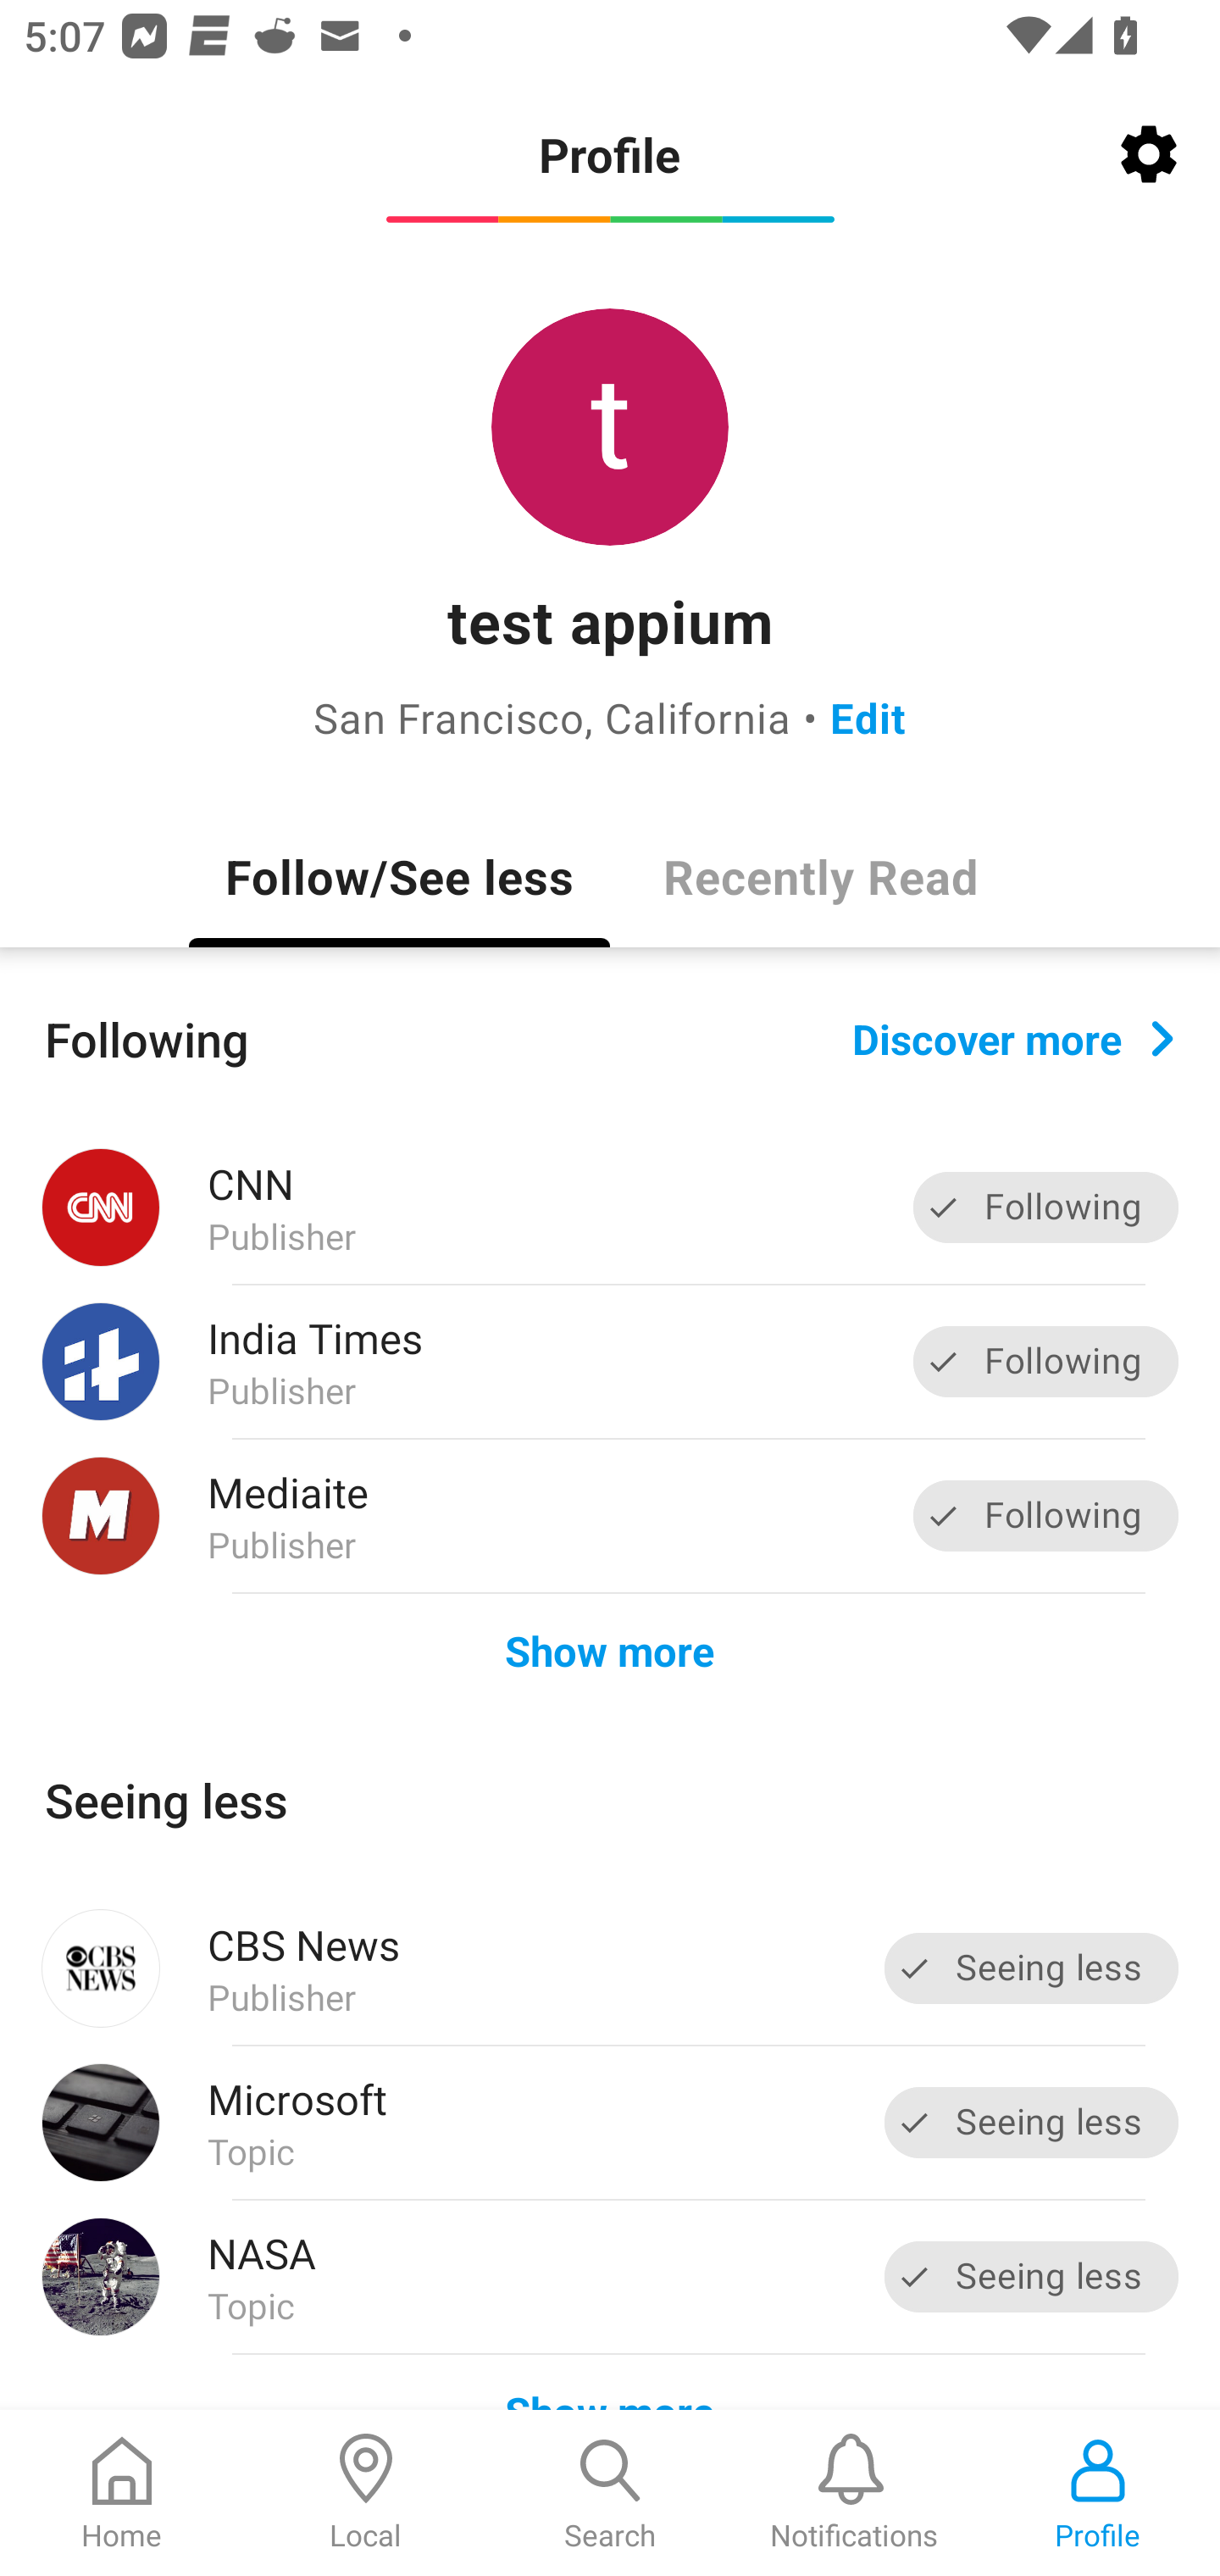  Describe the element at coordinates (1045, 1208) in the screenshot. I see `Following` at that location.